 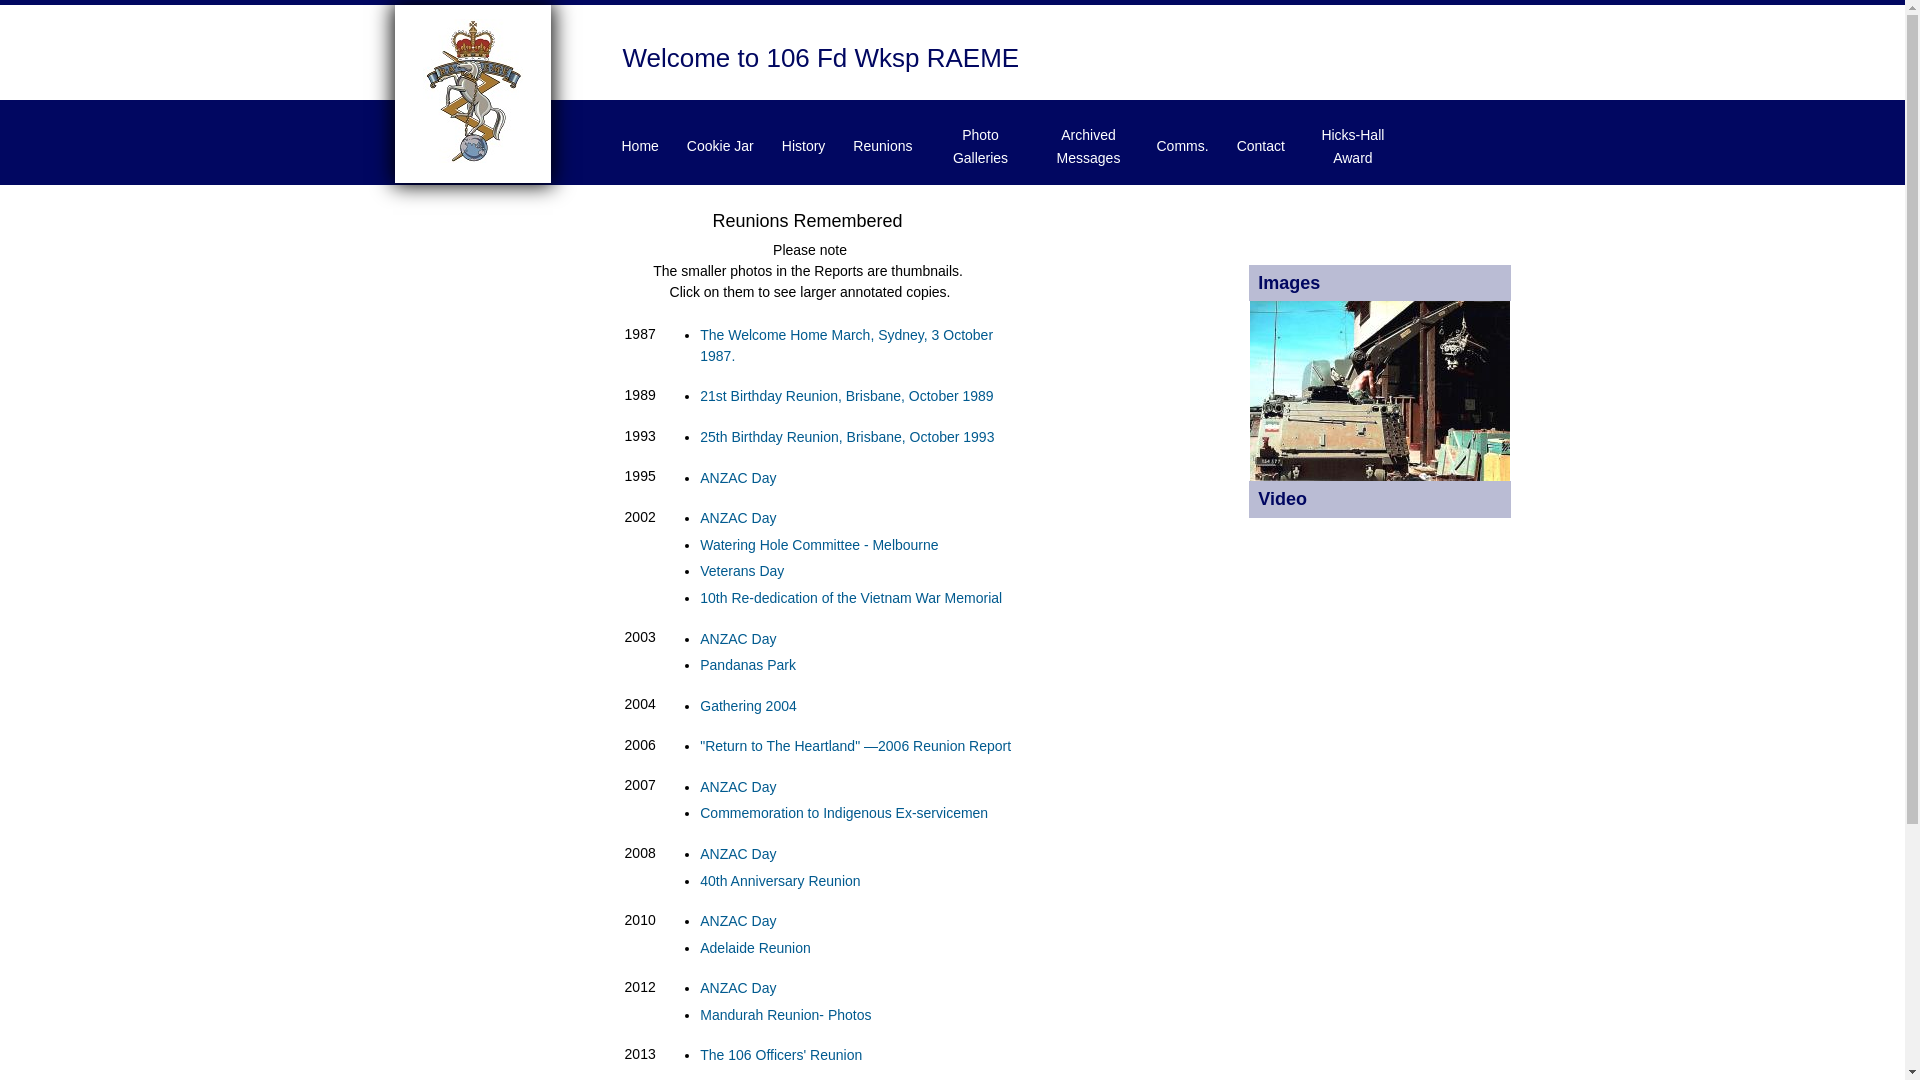 What do you see at coordinates (847, 437) in the screenshot?
I see `25th Birthday Reunion, Brisbane, October 1993` at bounding box center [847, 437].